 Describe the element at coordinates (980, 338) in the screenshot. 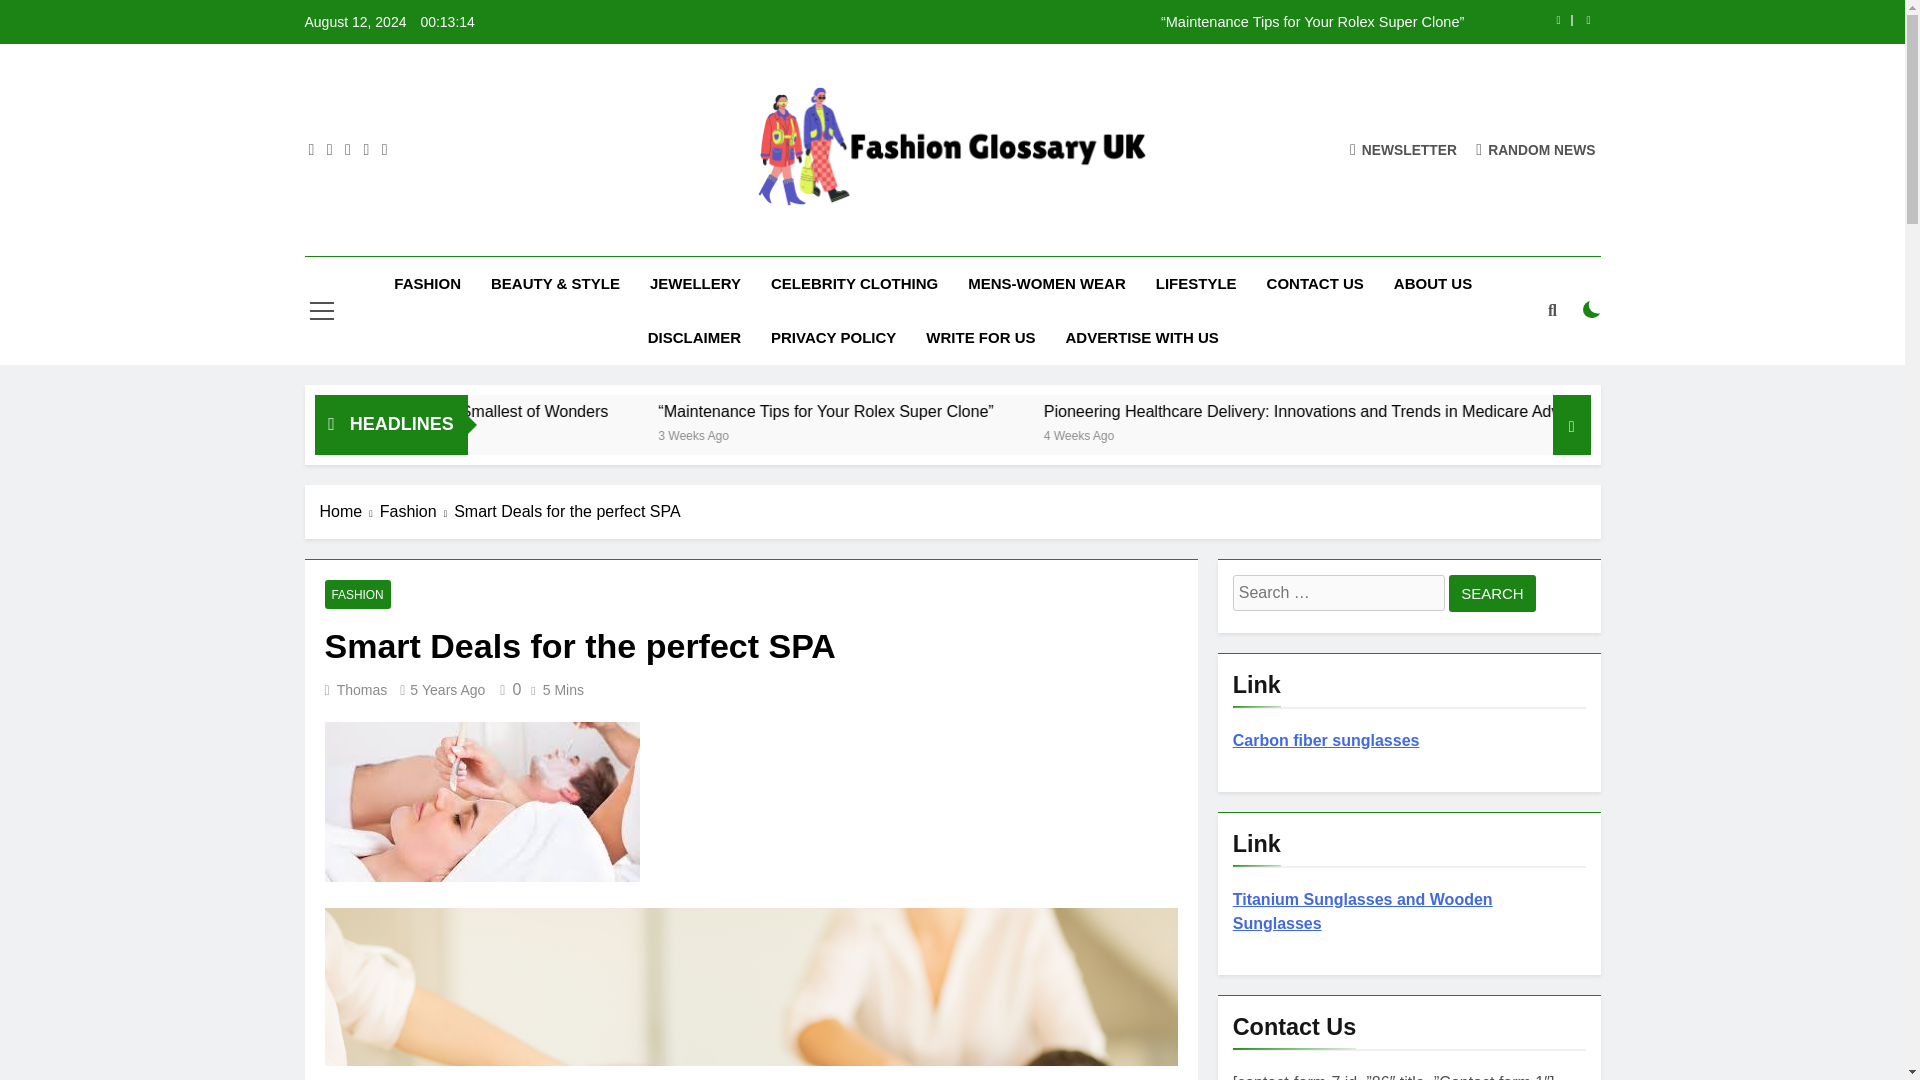

I see `WRITE FOR US` at that location.